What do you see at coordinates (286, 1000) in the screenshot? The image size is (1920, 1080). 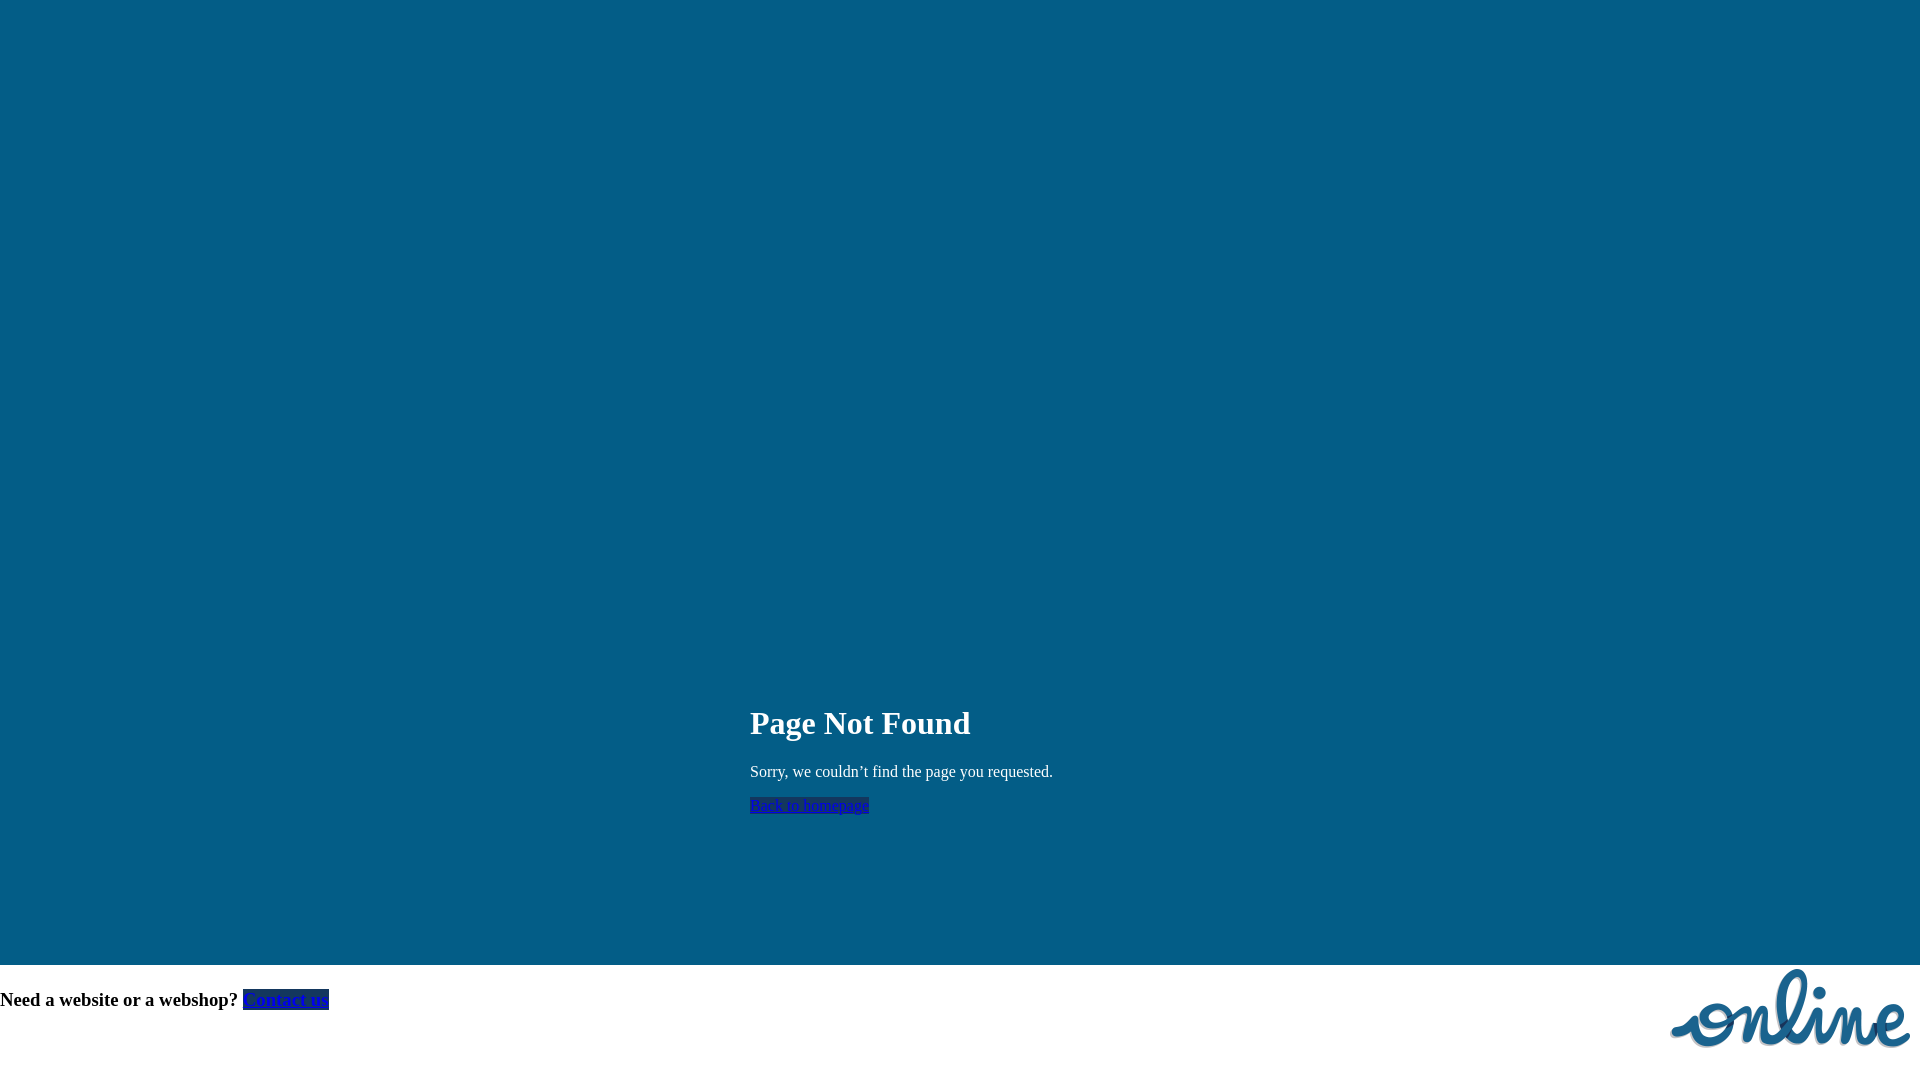 I see `Contact us` at bounding box center [286, 1000].